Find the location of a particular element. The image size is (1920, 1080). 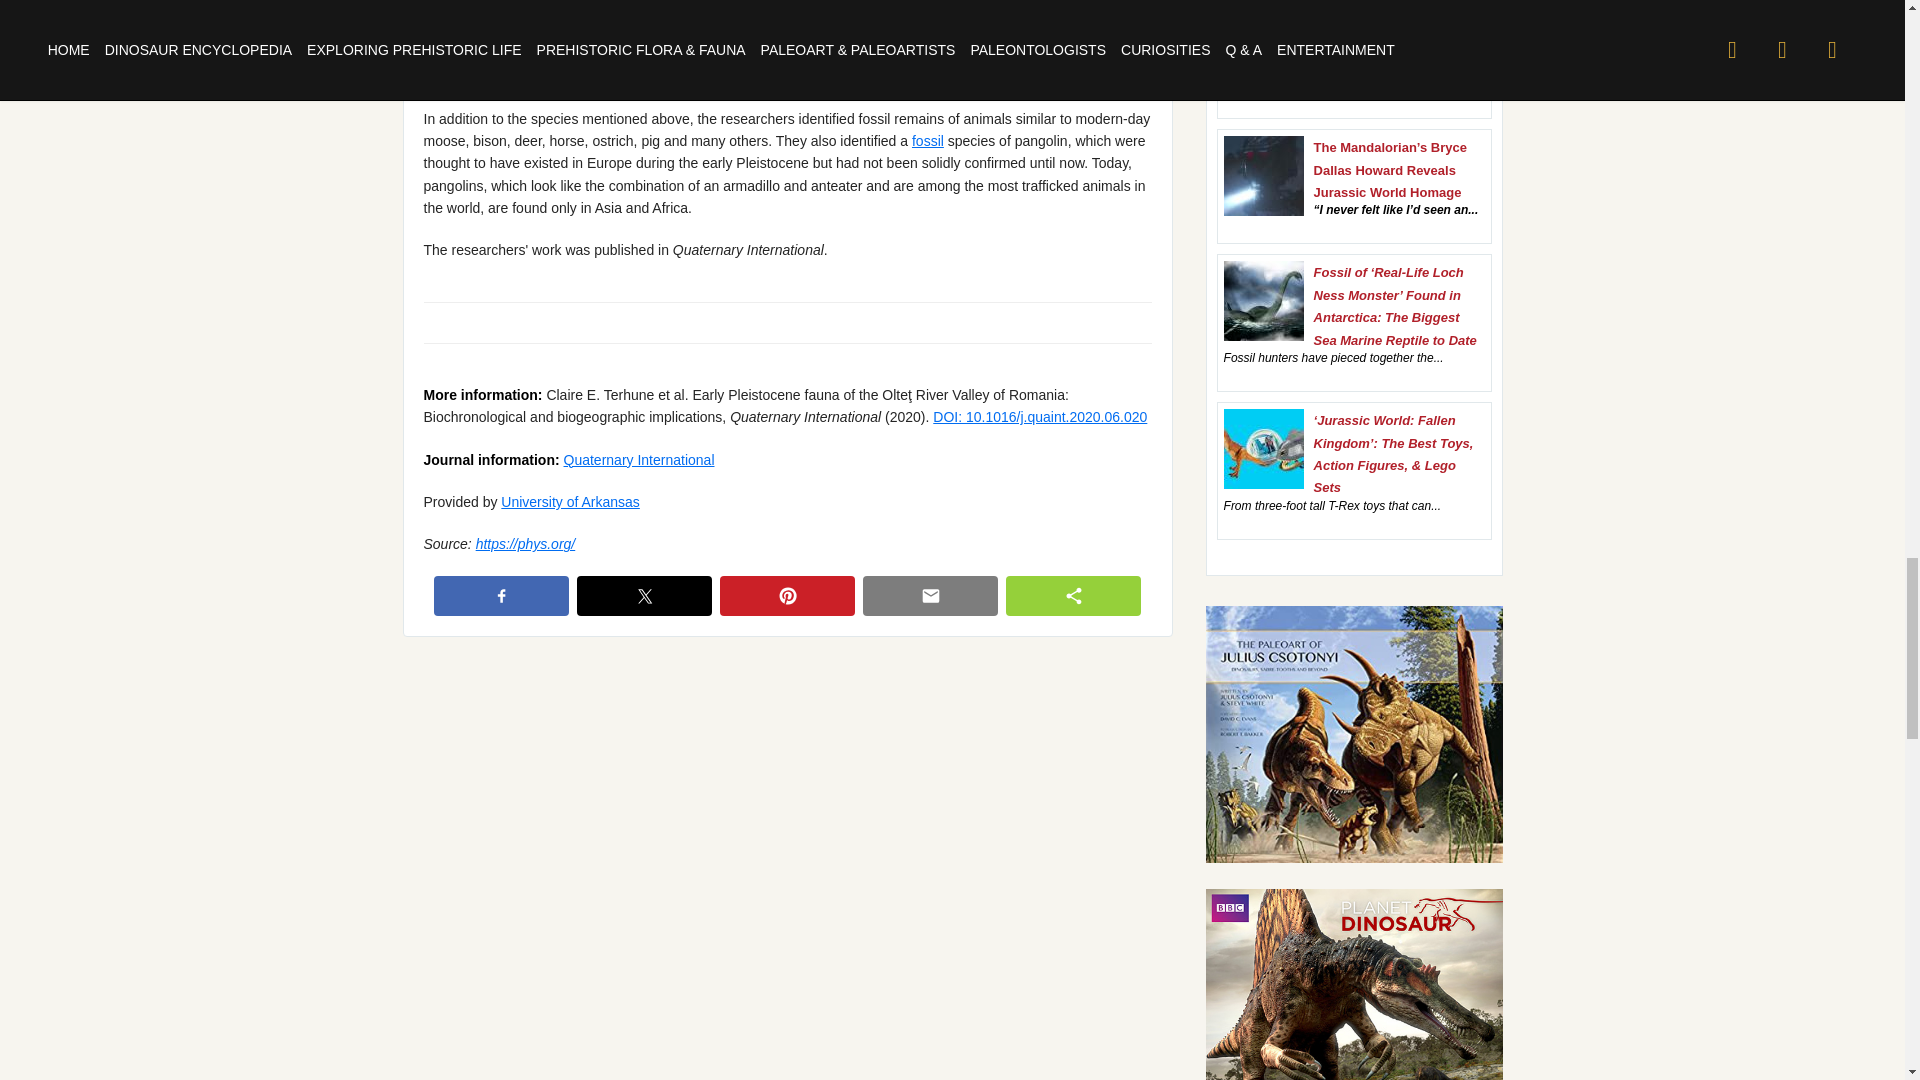

fossil is located at coordinates (928, 140).